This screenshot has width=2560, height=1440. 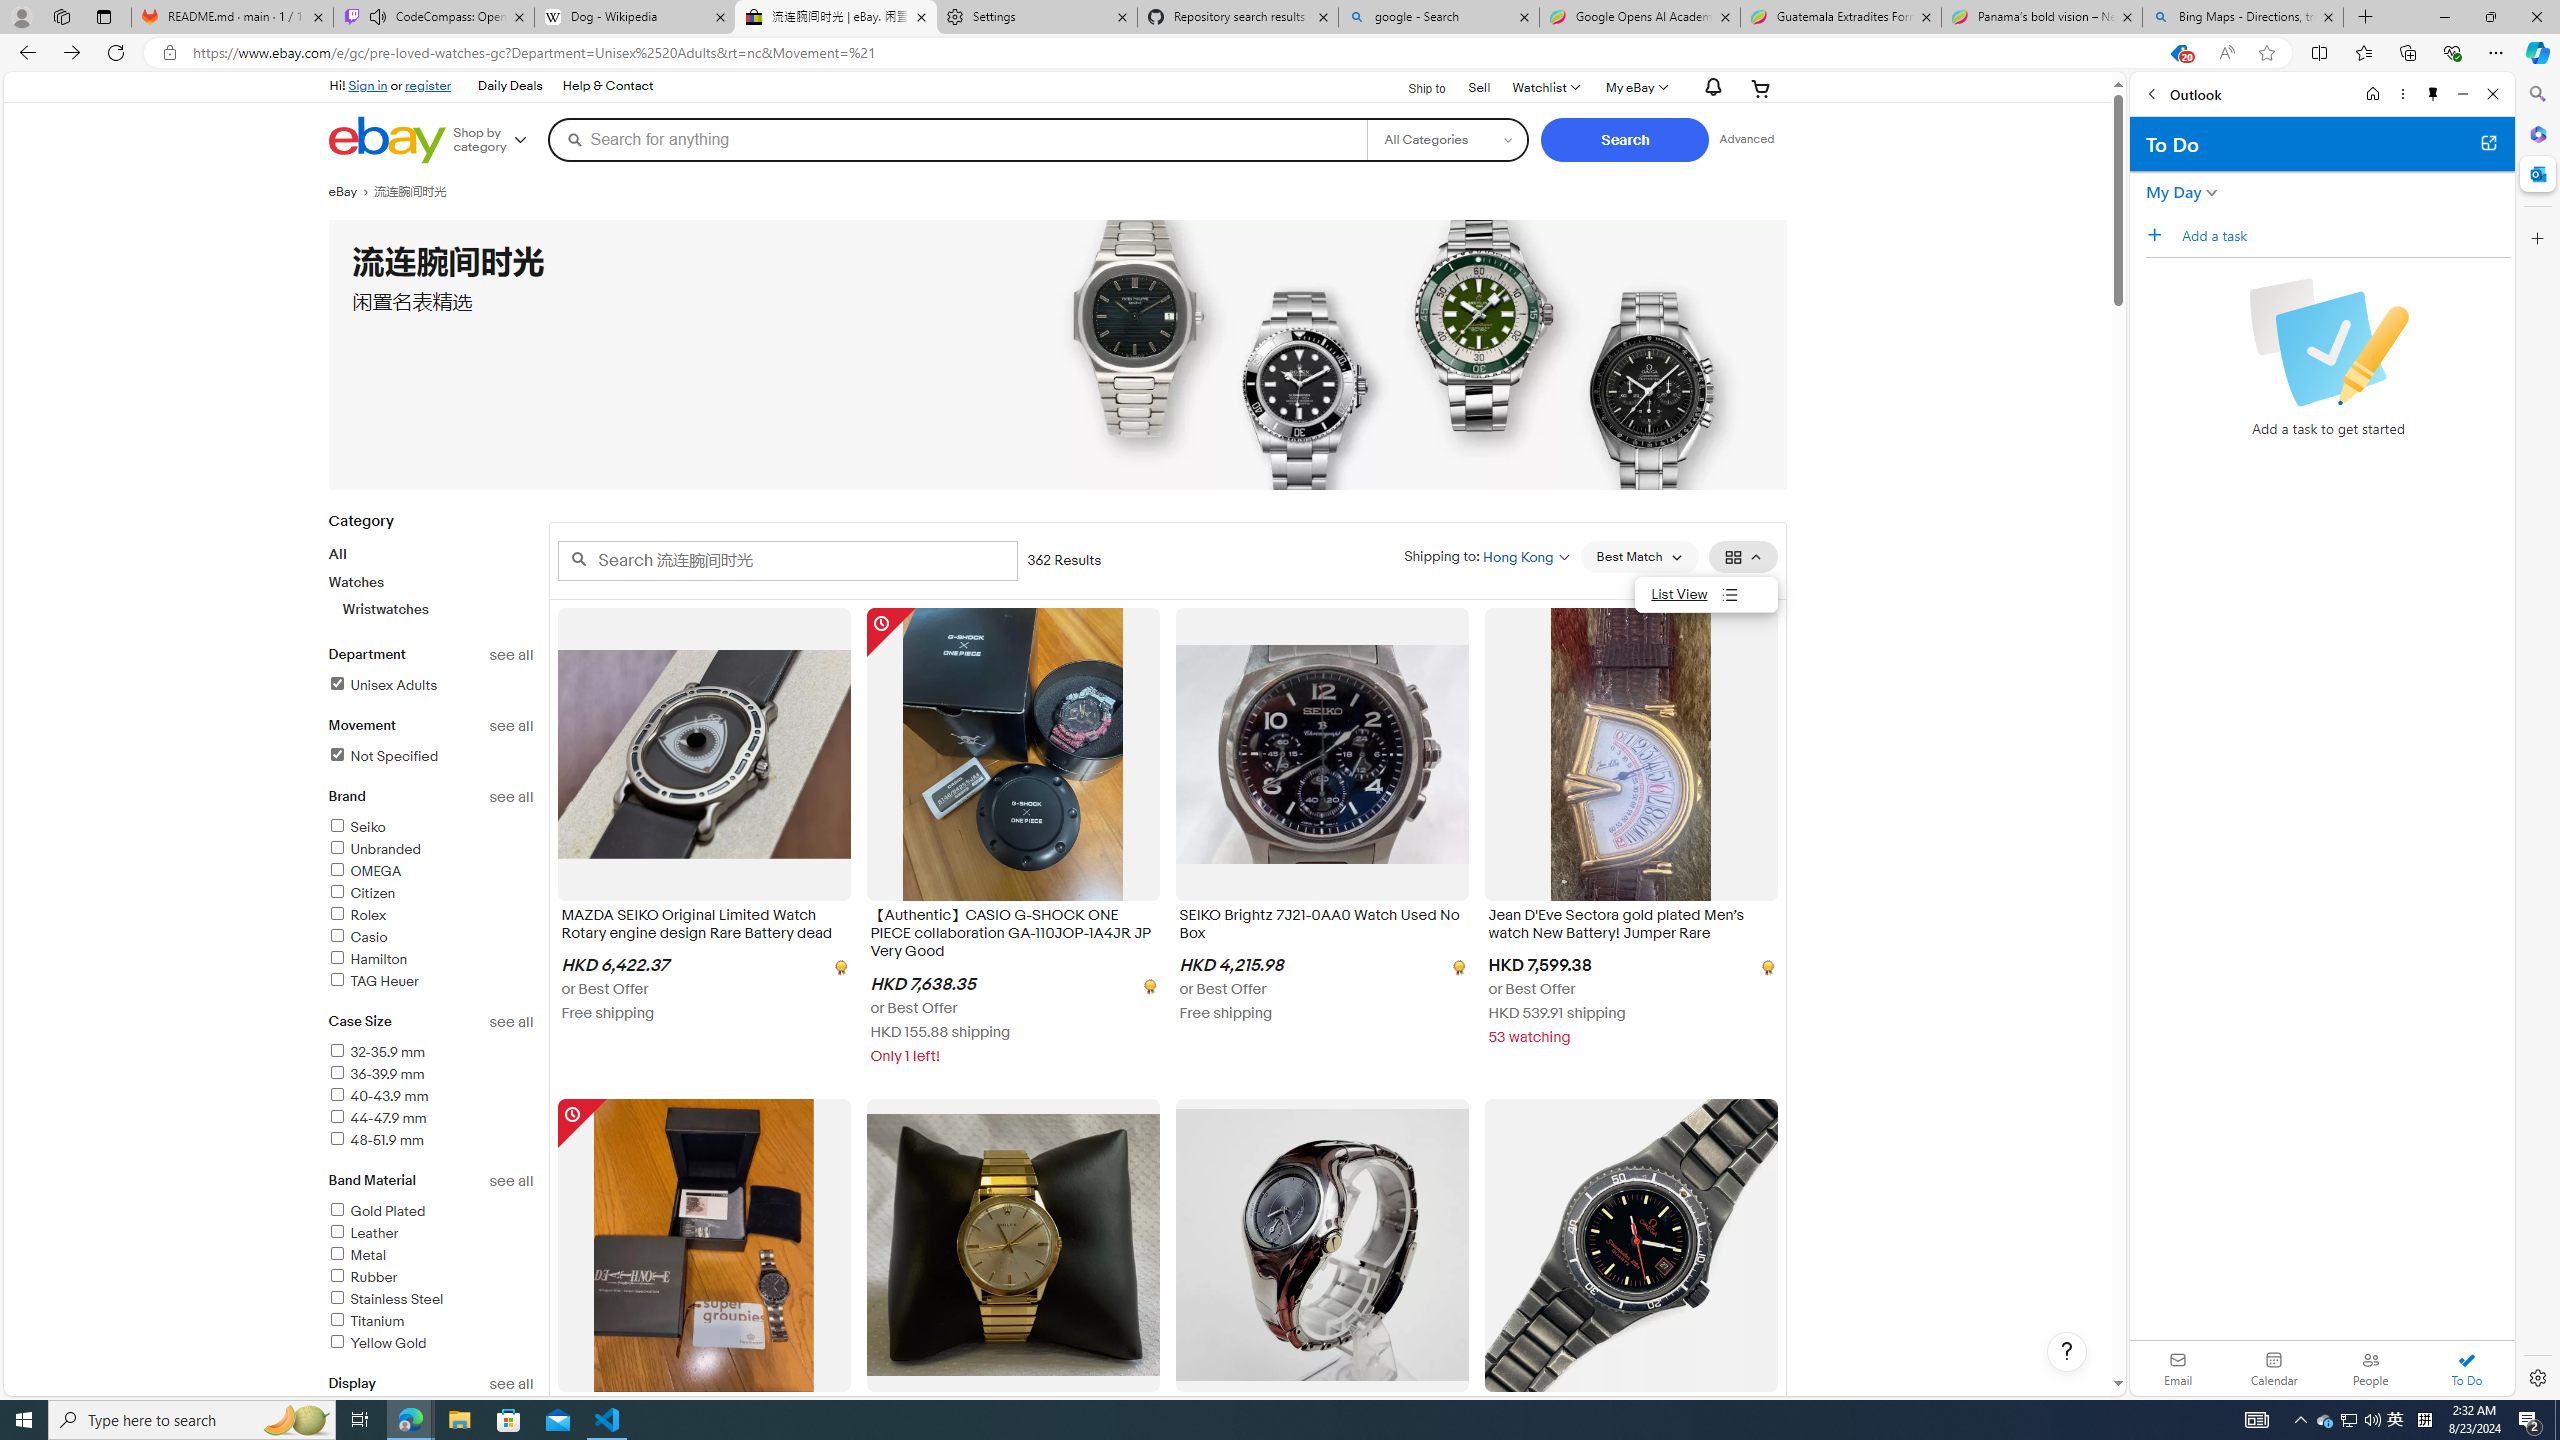 What do you see at coordinates (382, 756) in the screenshot?
I see `Not Specified Filter Applied` at bounding box center [382, 756].